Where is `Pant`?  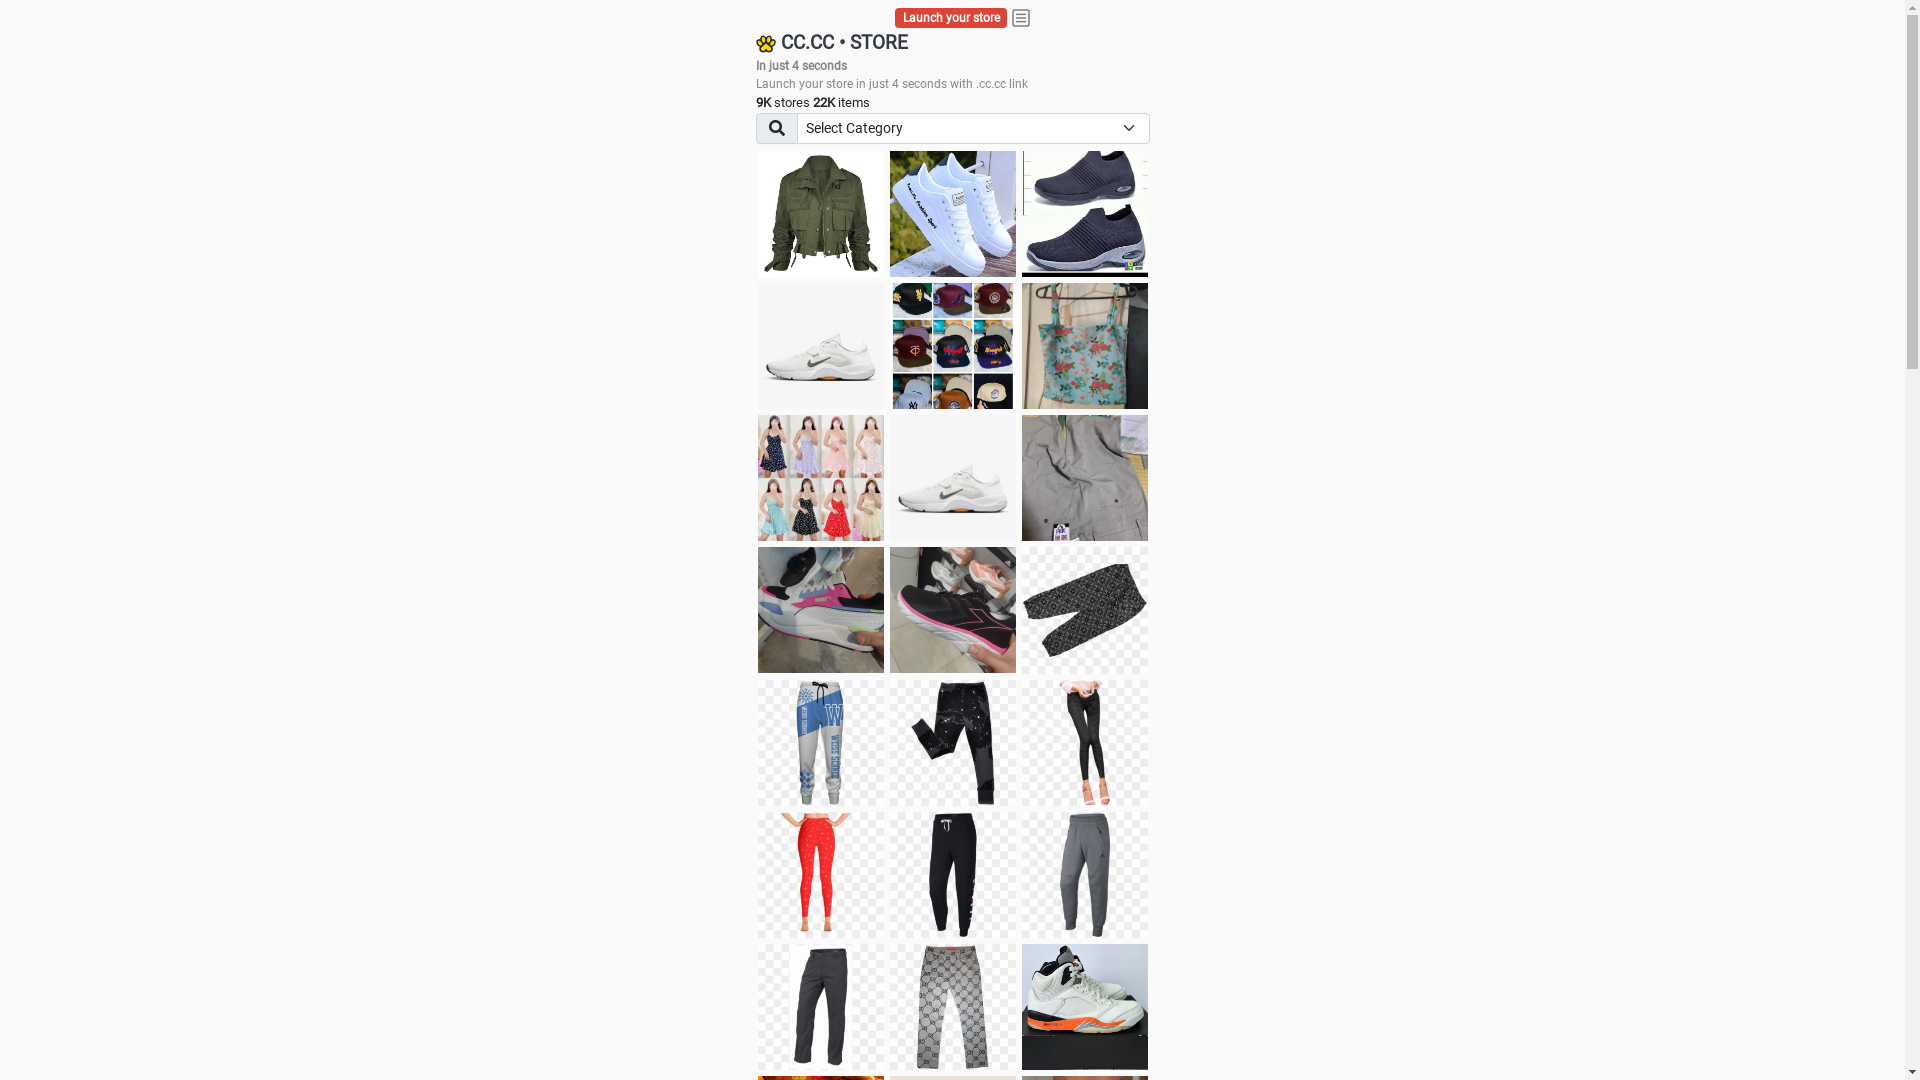
Pant is located at coordinates (821, 1007).